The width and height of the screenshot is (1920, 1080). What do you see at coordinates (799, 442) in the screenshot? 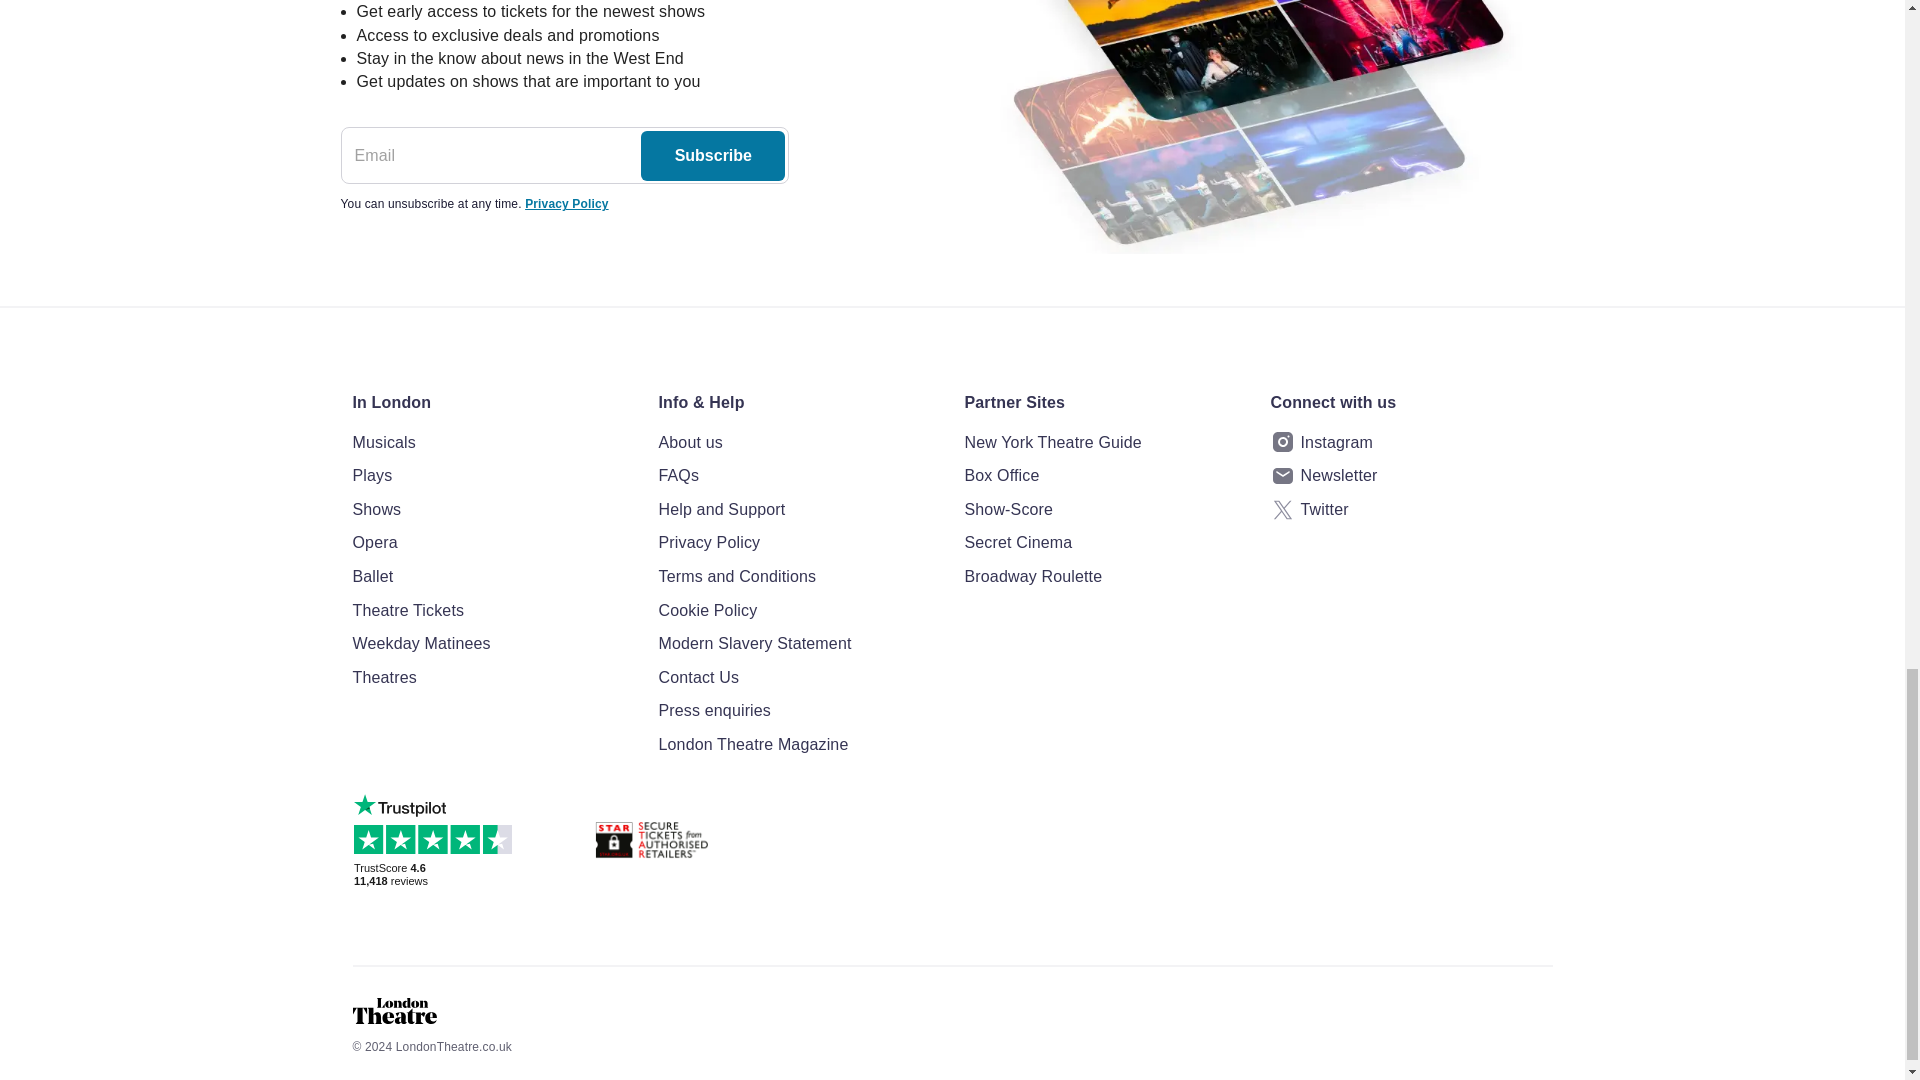
I see `About us` at bounding box center [799, 442].